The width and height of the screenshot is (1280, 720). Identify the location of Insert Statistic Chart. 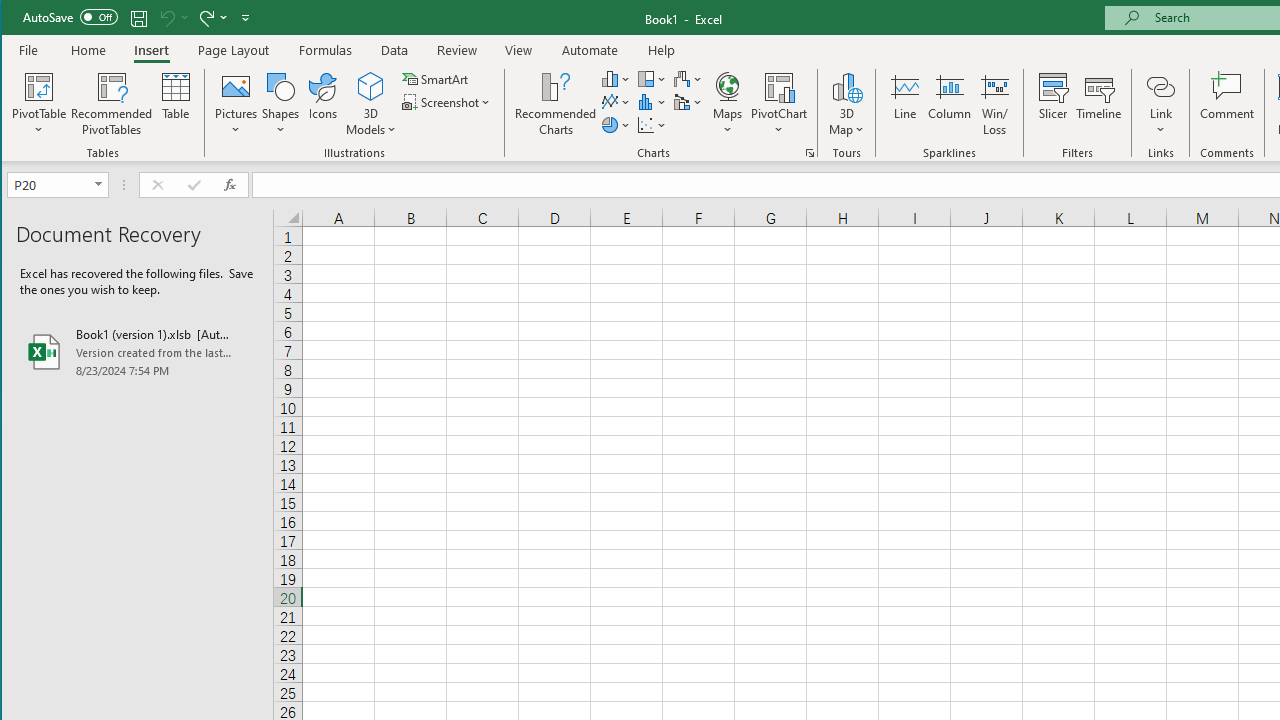
(652, 102).